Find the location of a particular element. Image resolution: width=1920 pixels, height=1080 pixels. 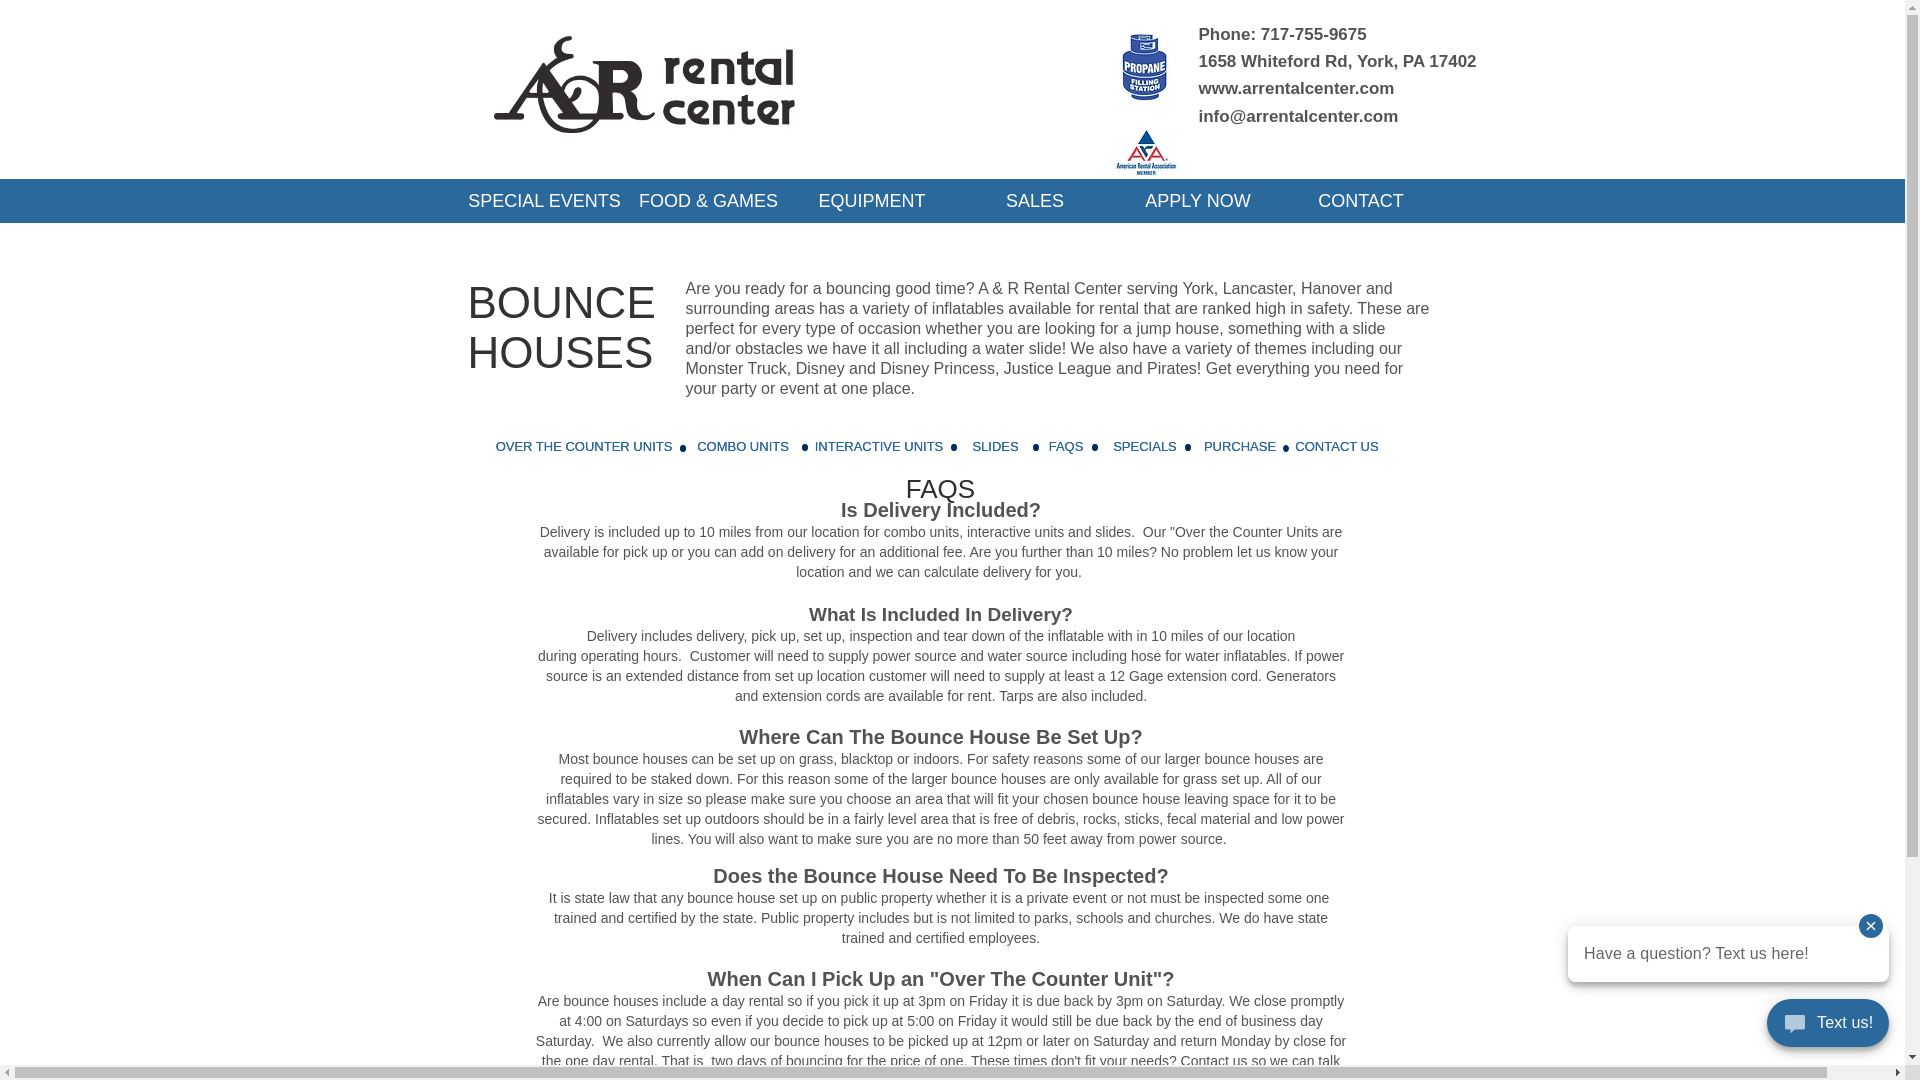

OVER THE COUNTER UNITS is located at coordinates (584, 446).